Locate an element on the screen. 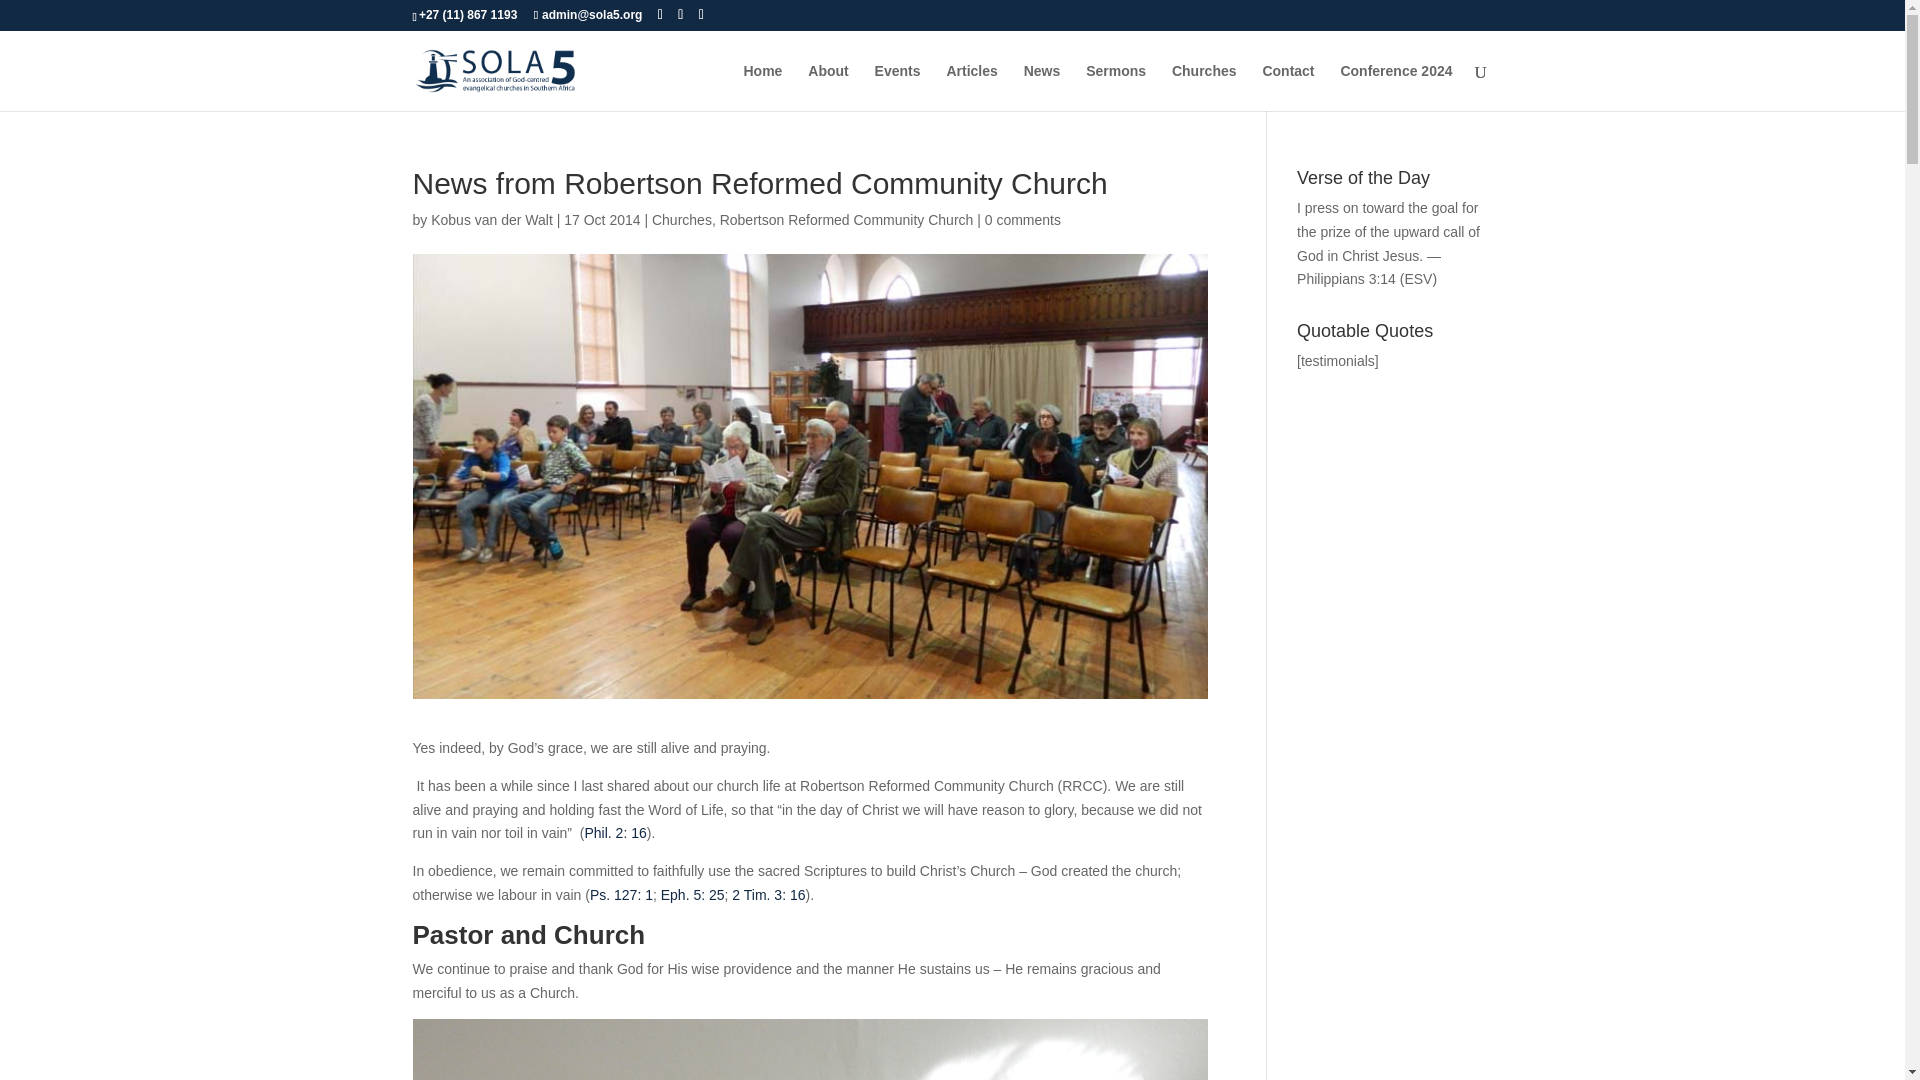 The image size is (1920, 1080). Sermons is located at coordinates (1116, 87).